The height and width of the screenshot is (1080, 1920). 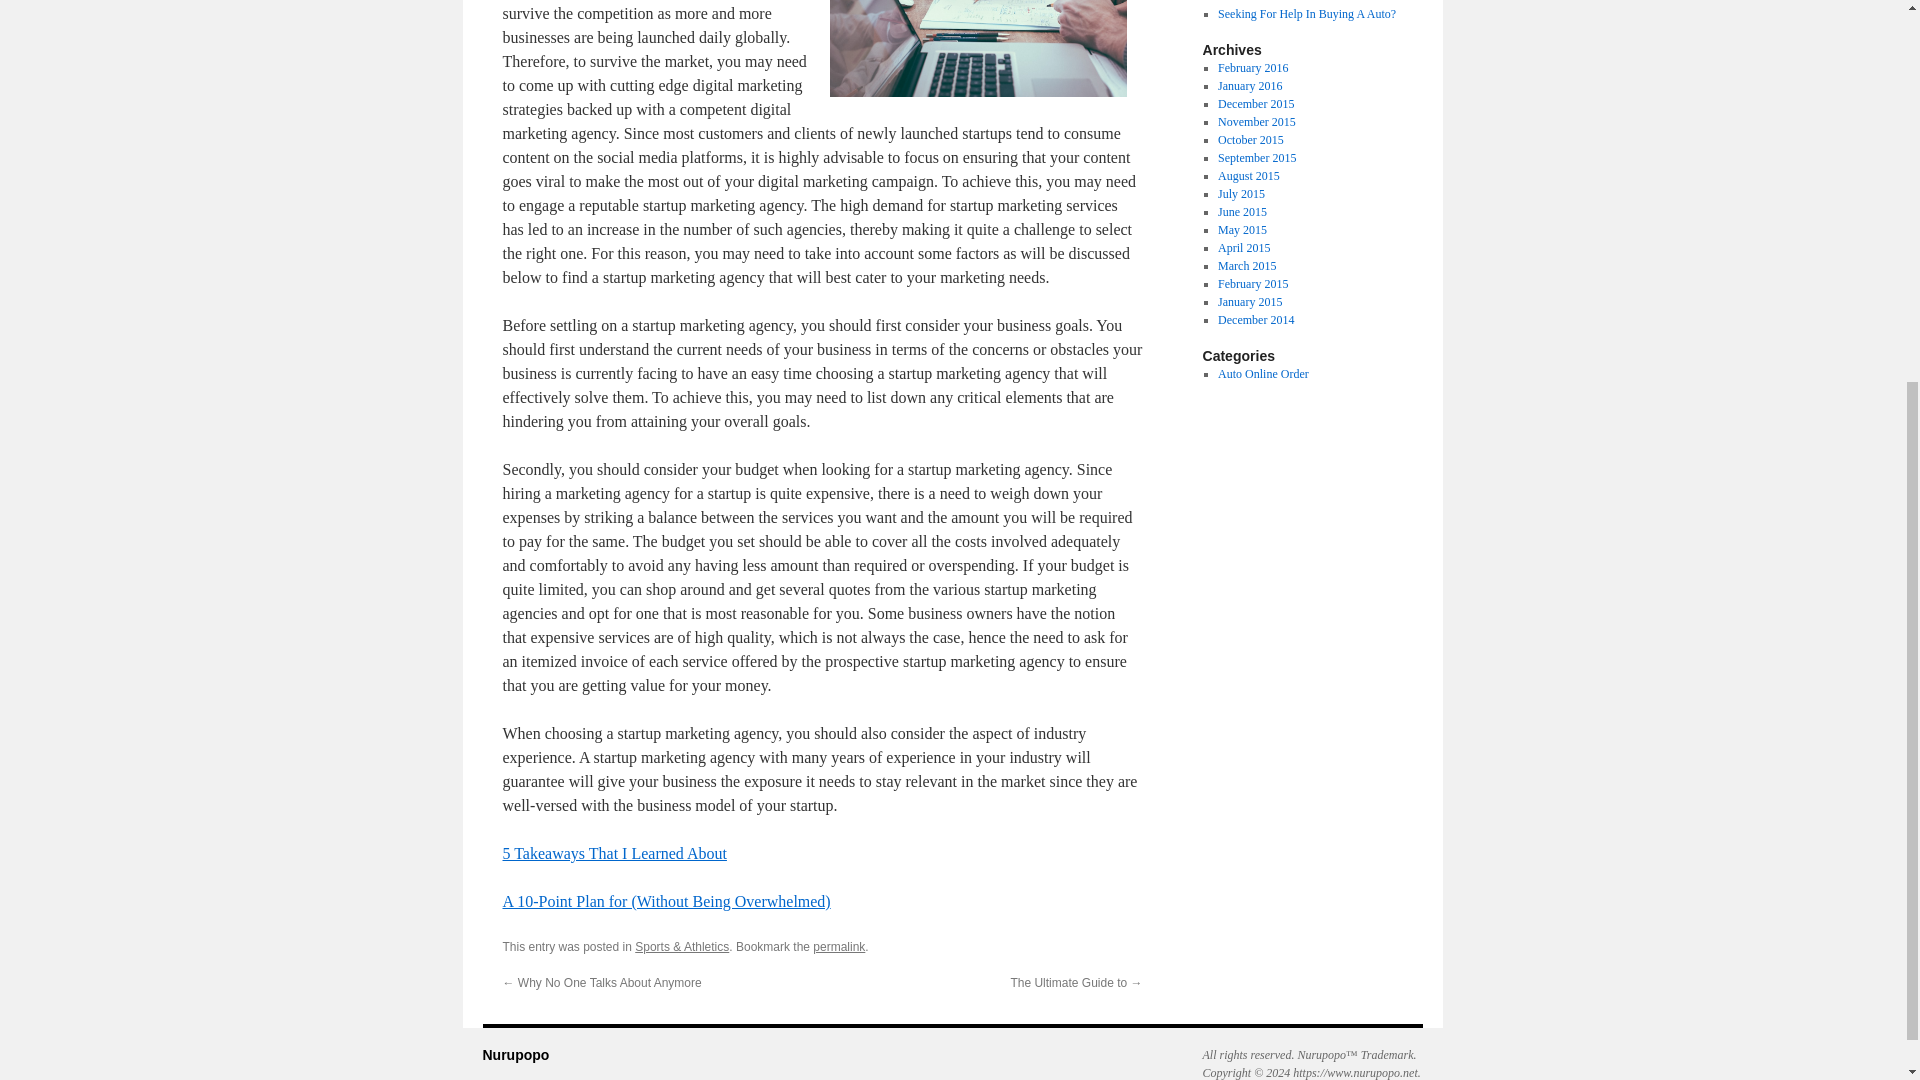 I want to click on October 2015, so click(x=1250, y=139).